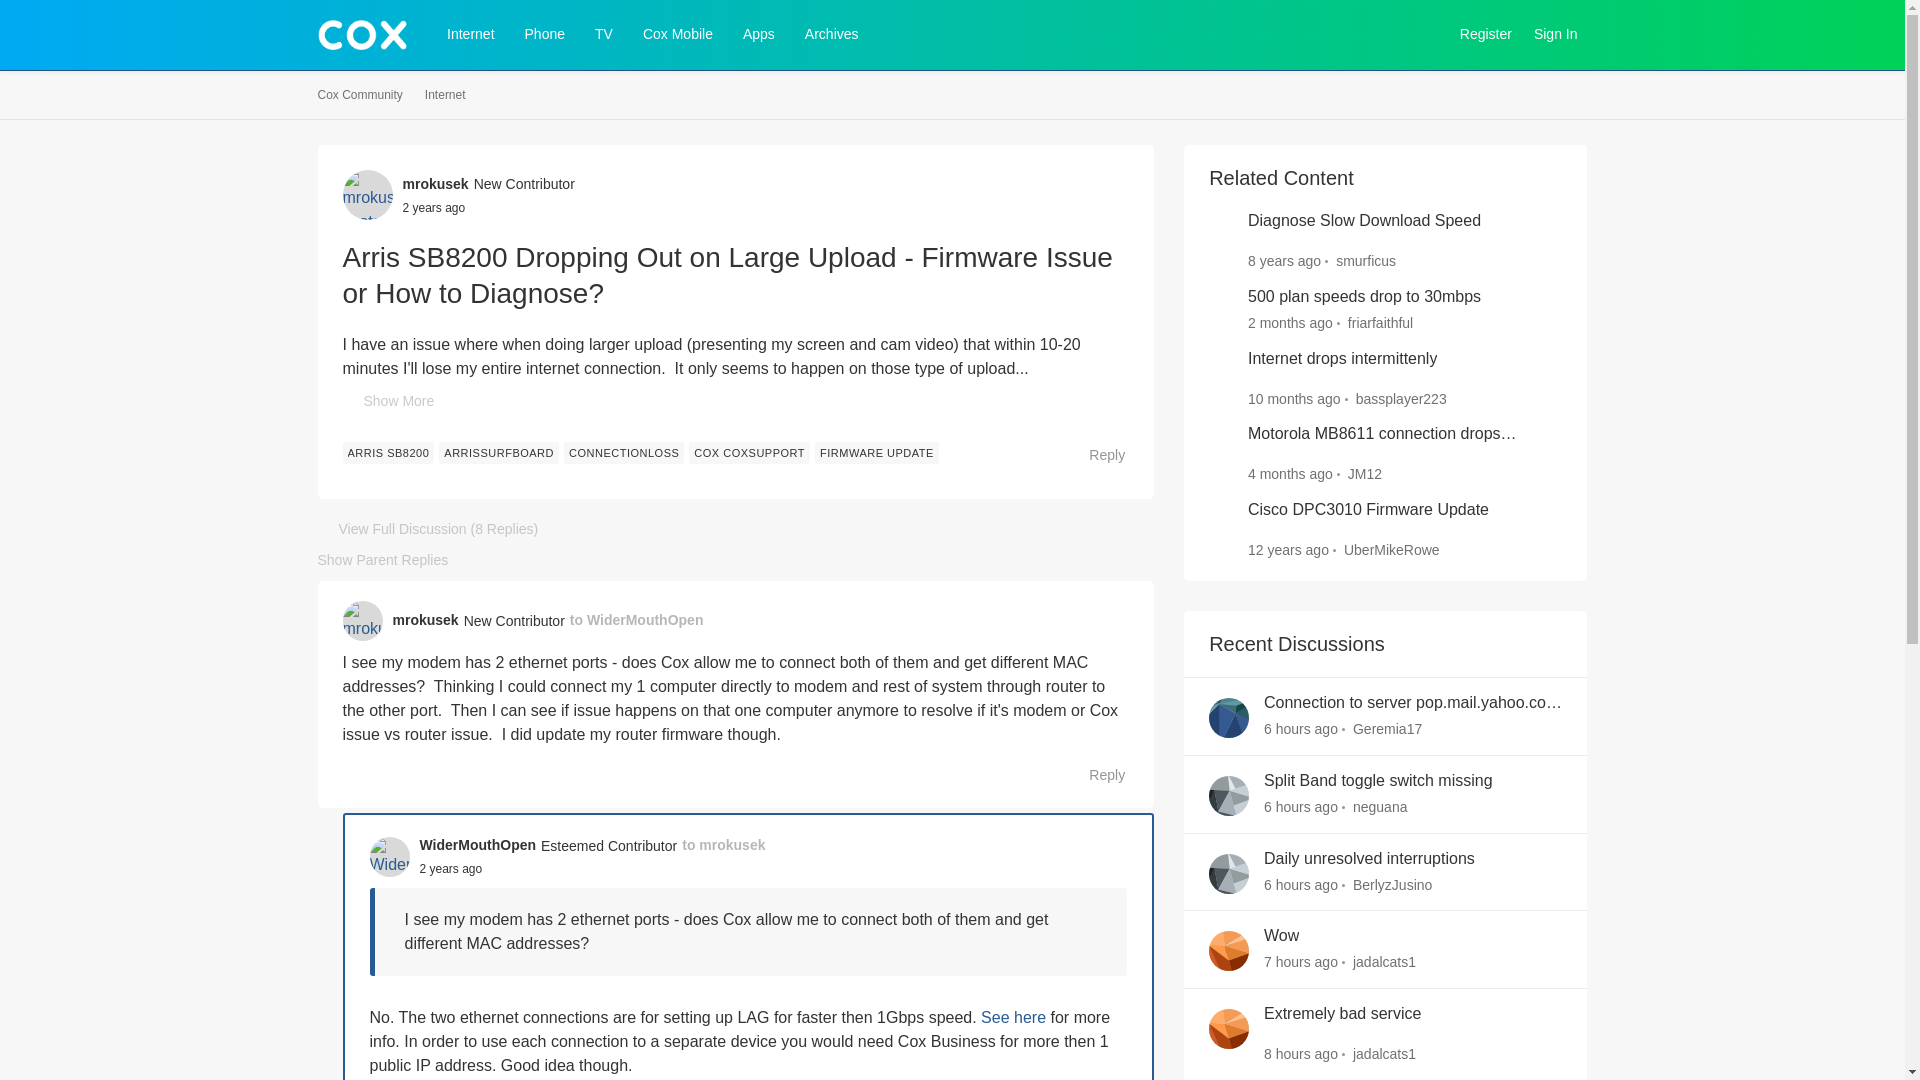  What do you see at coordinates (478, 845) in the screenshot?
I see `WiderMouthOpen` at bounding box center [478, 845].